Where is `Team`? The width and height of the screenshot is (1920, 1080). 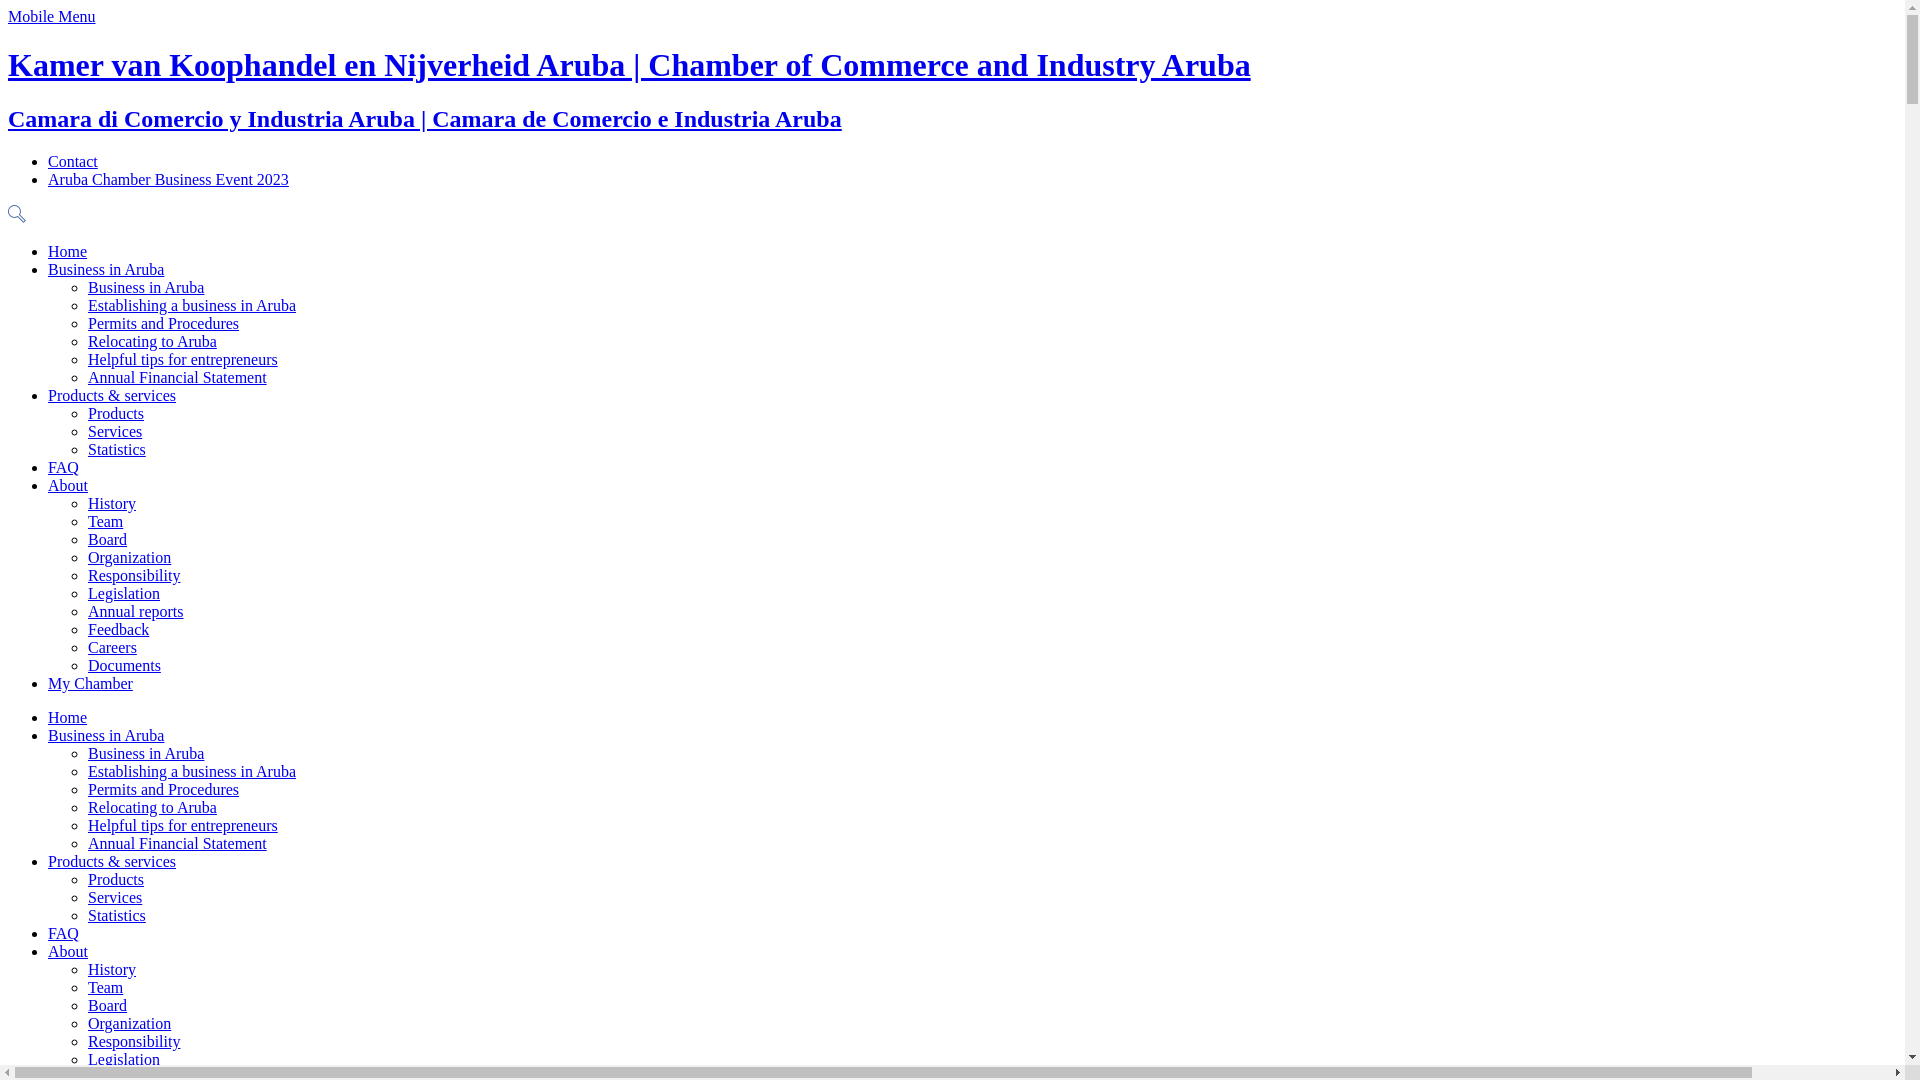 Team is located at coordinates (105, 522).